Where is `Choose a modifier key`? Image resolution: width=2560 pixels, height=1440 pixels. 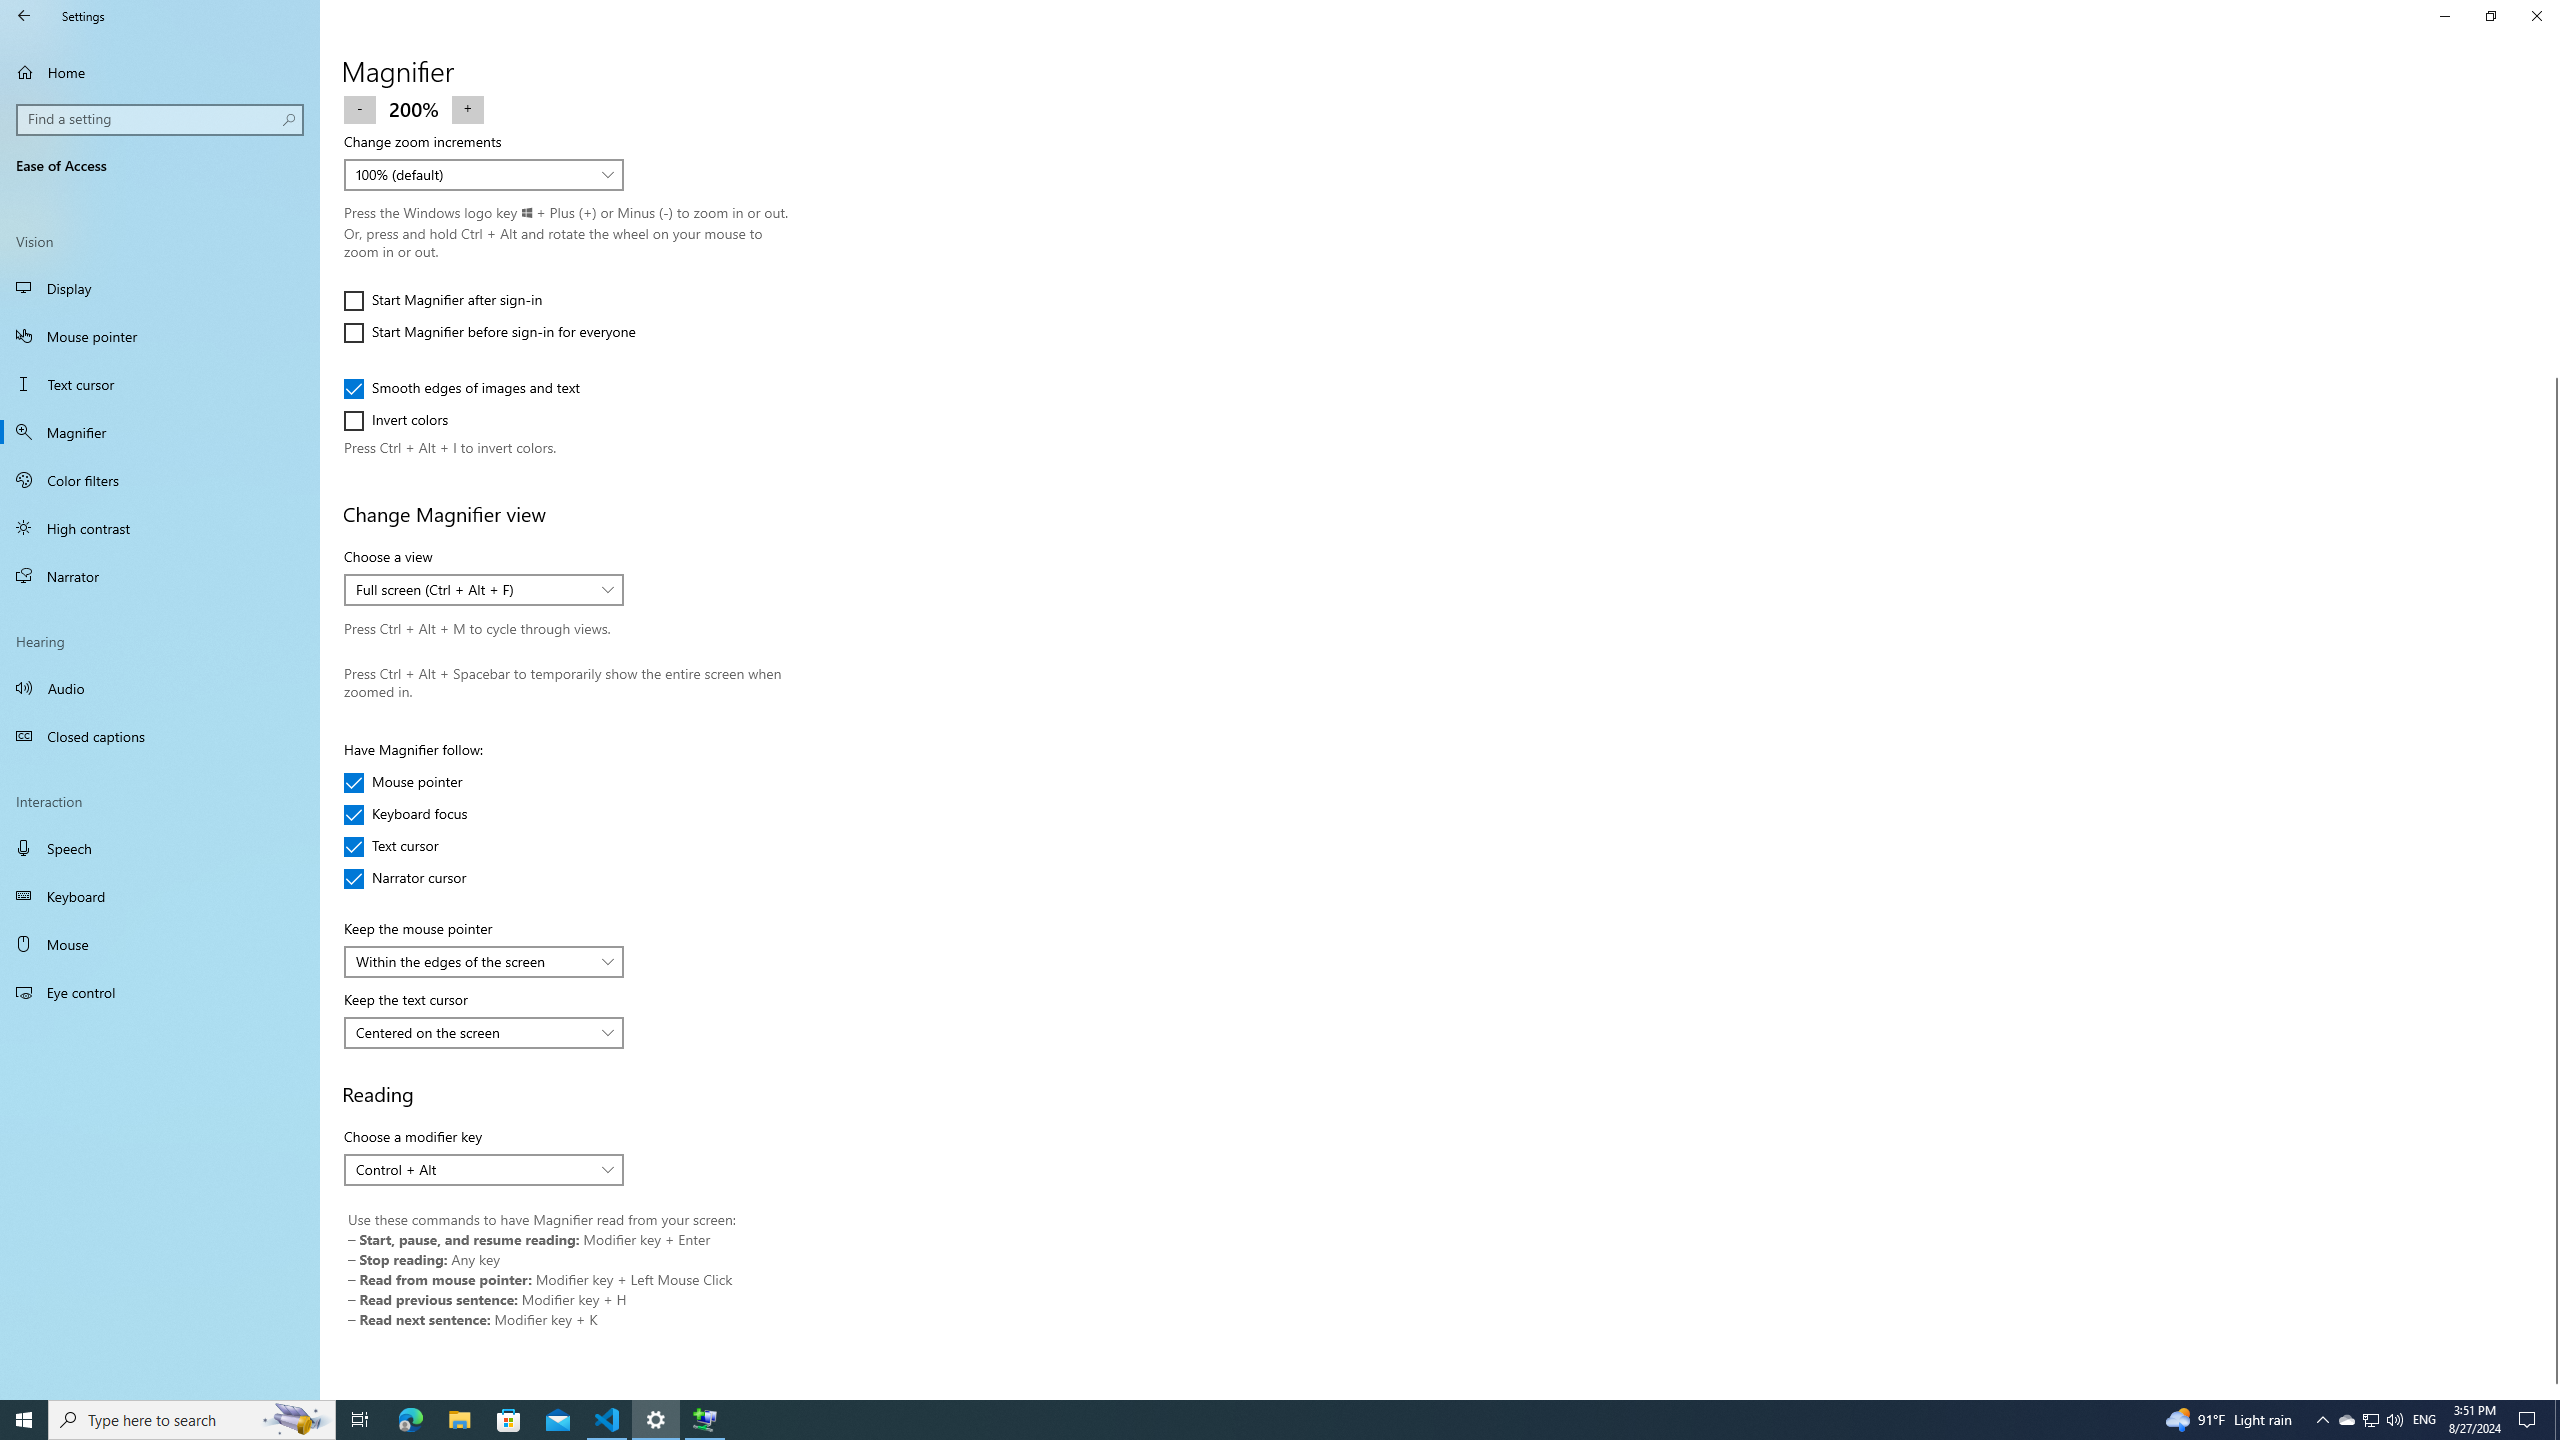
Choose a modifier key is located at coordinates (484, 1170).